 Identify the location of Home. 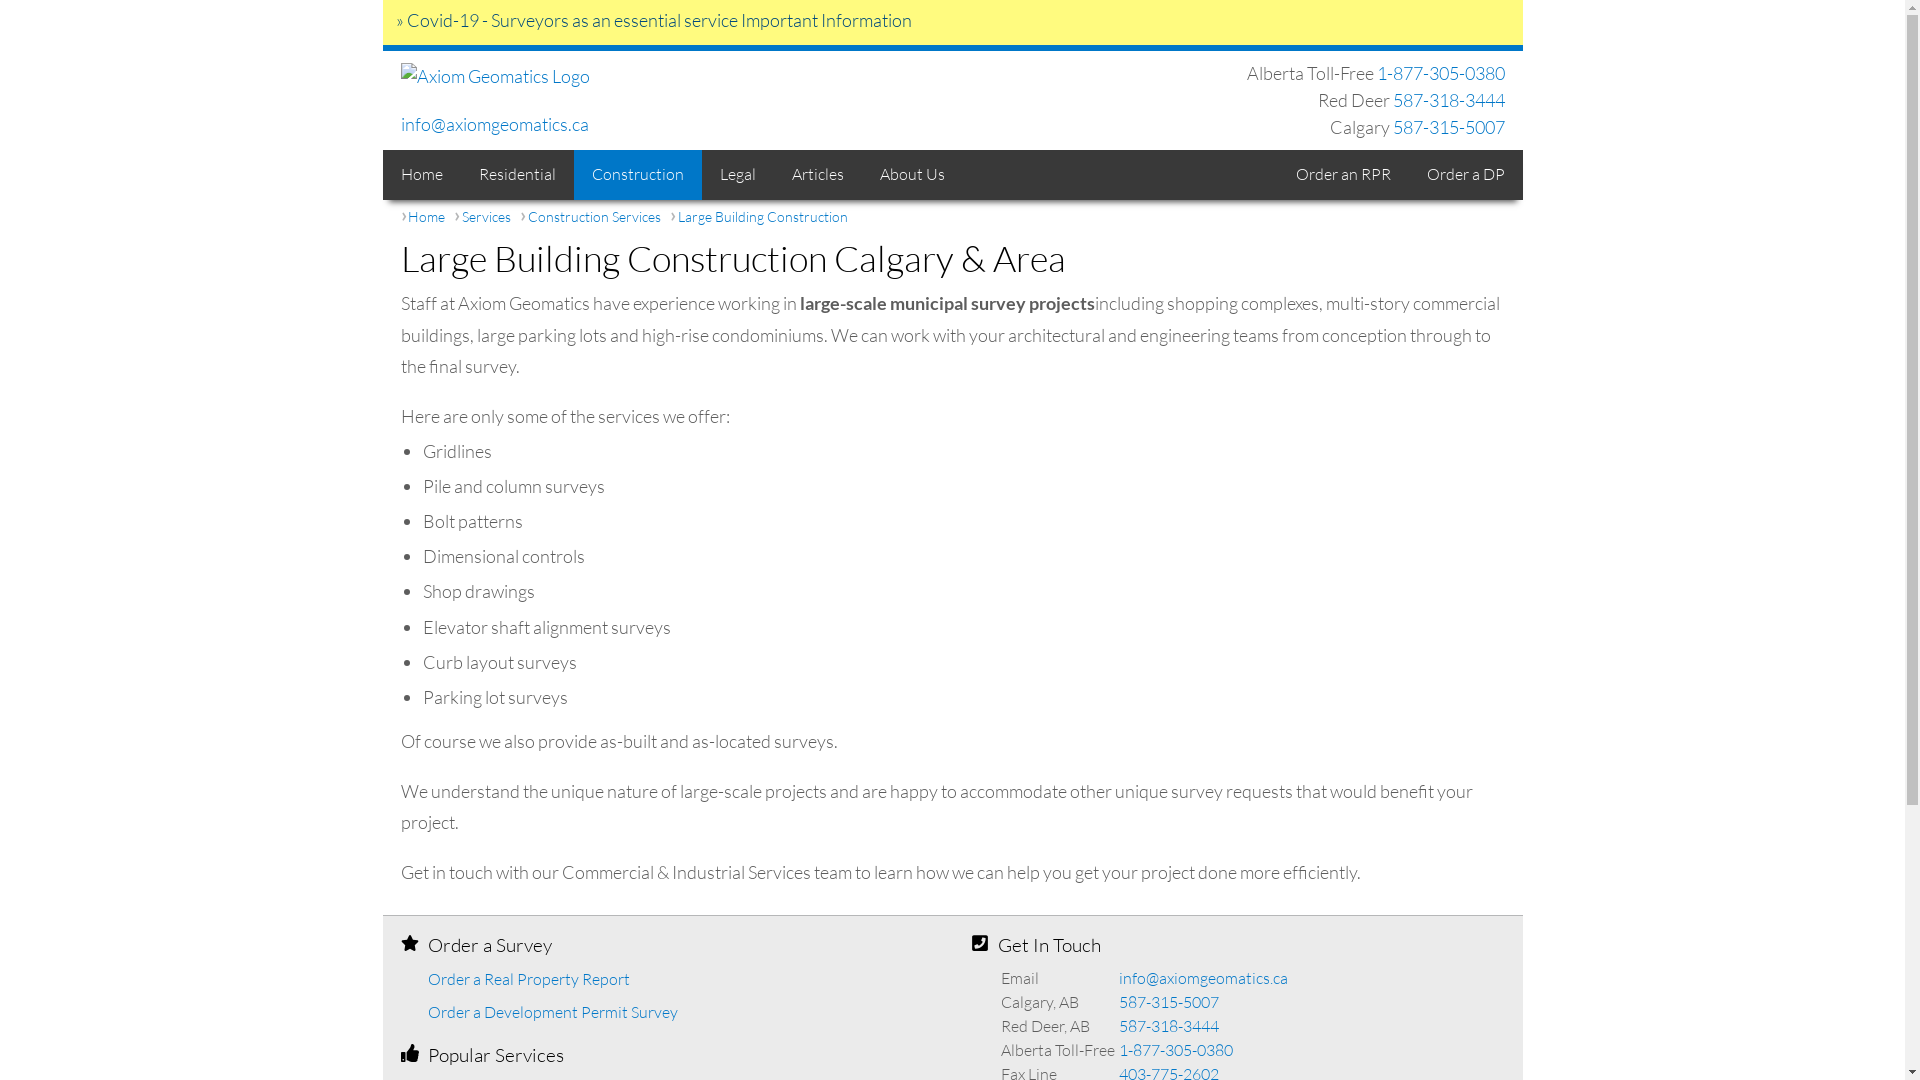
(426, 217).